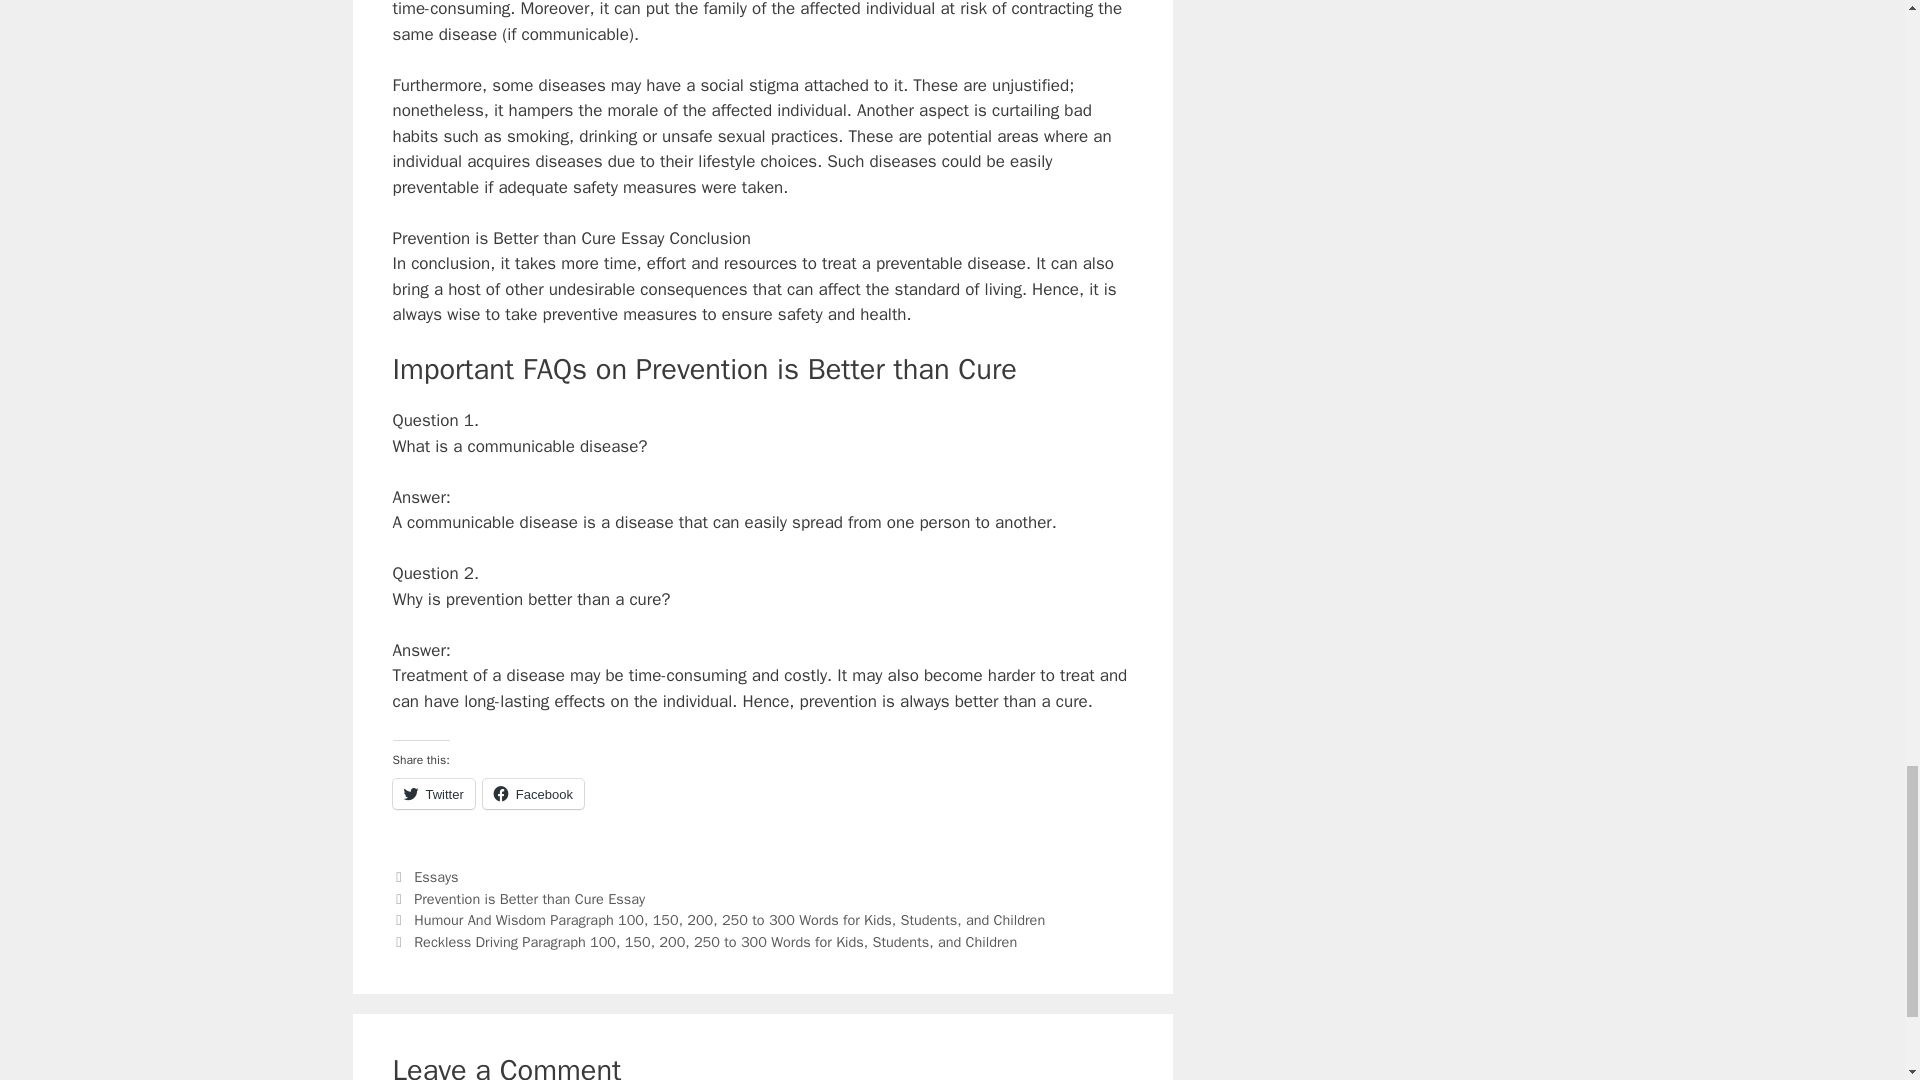 Image resolution: width=1920 pixels, height=1080 pixels. I want to click on Click to share on Facebook, so click(533, 793).